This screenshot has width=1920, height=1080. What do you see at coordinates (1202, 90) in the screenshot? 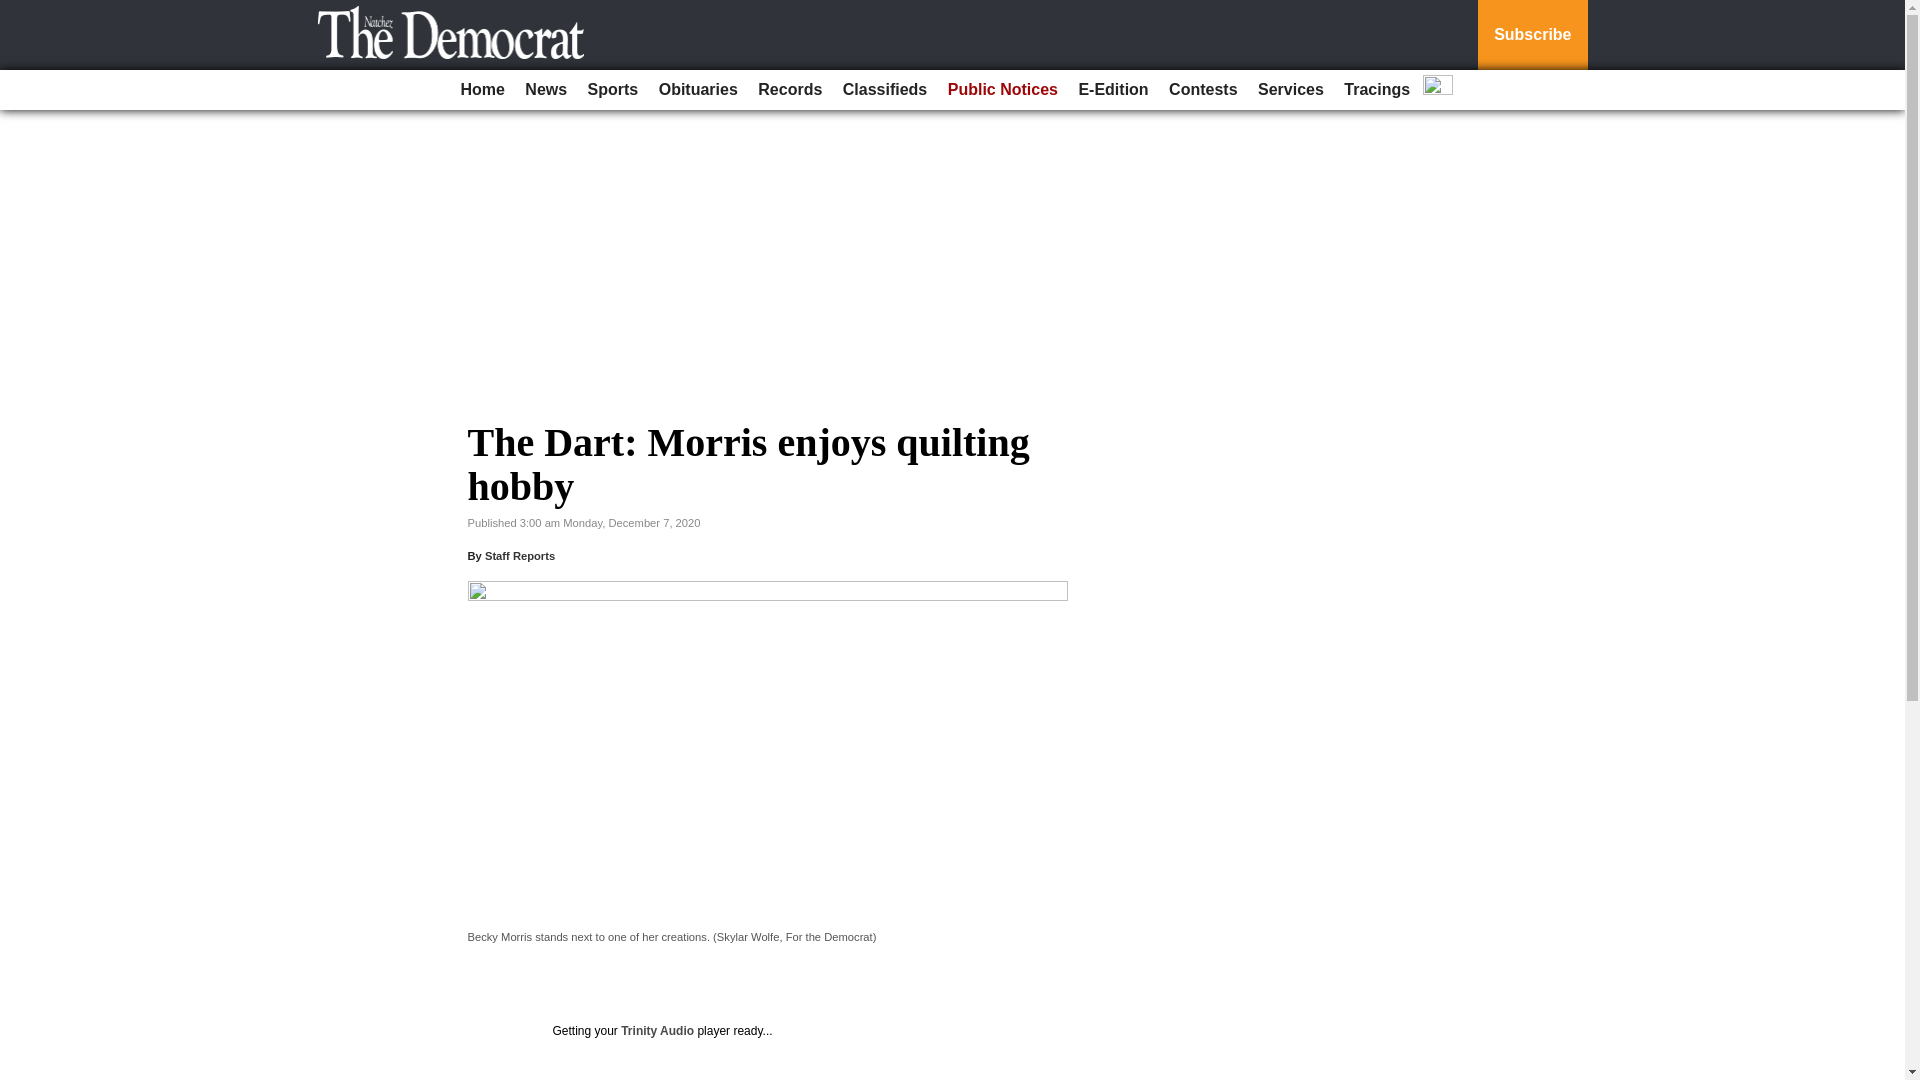
I see `Contests` at bounding box center [1202, 90].